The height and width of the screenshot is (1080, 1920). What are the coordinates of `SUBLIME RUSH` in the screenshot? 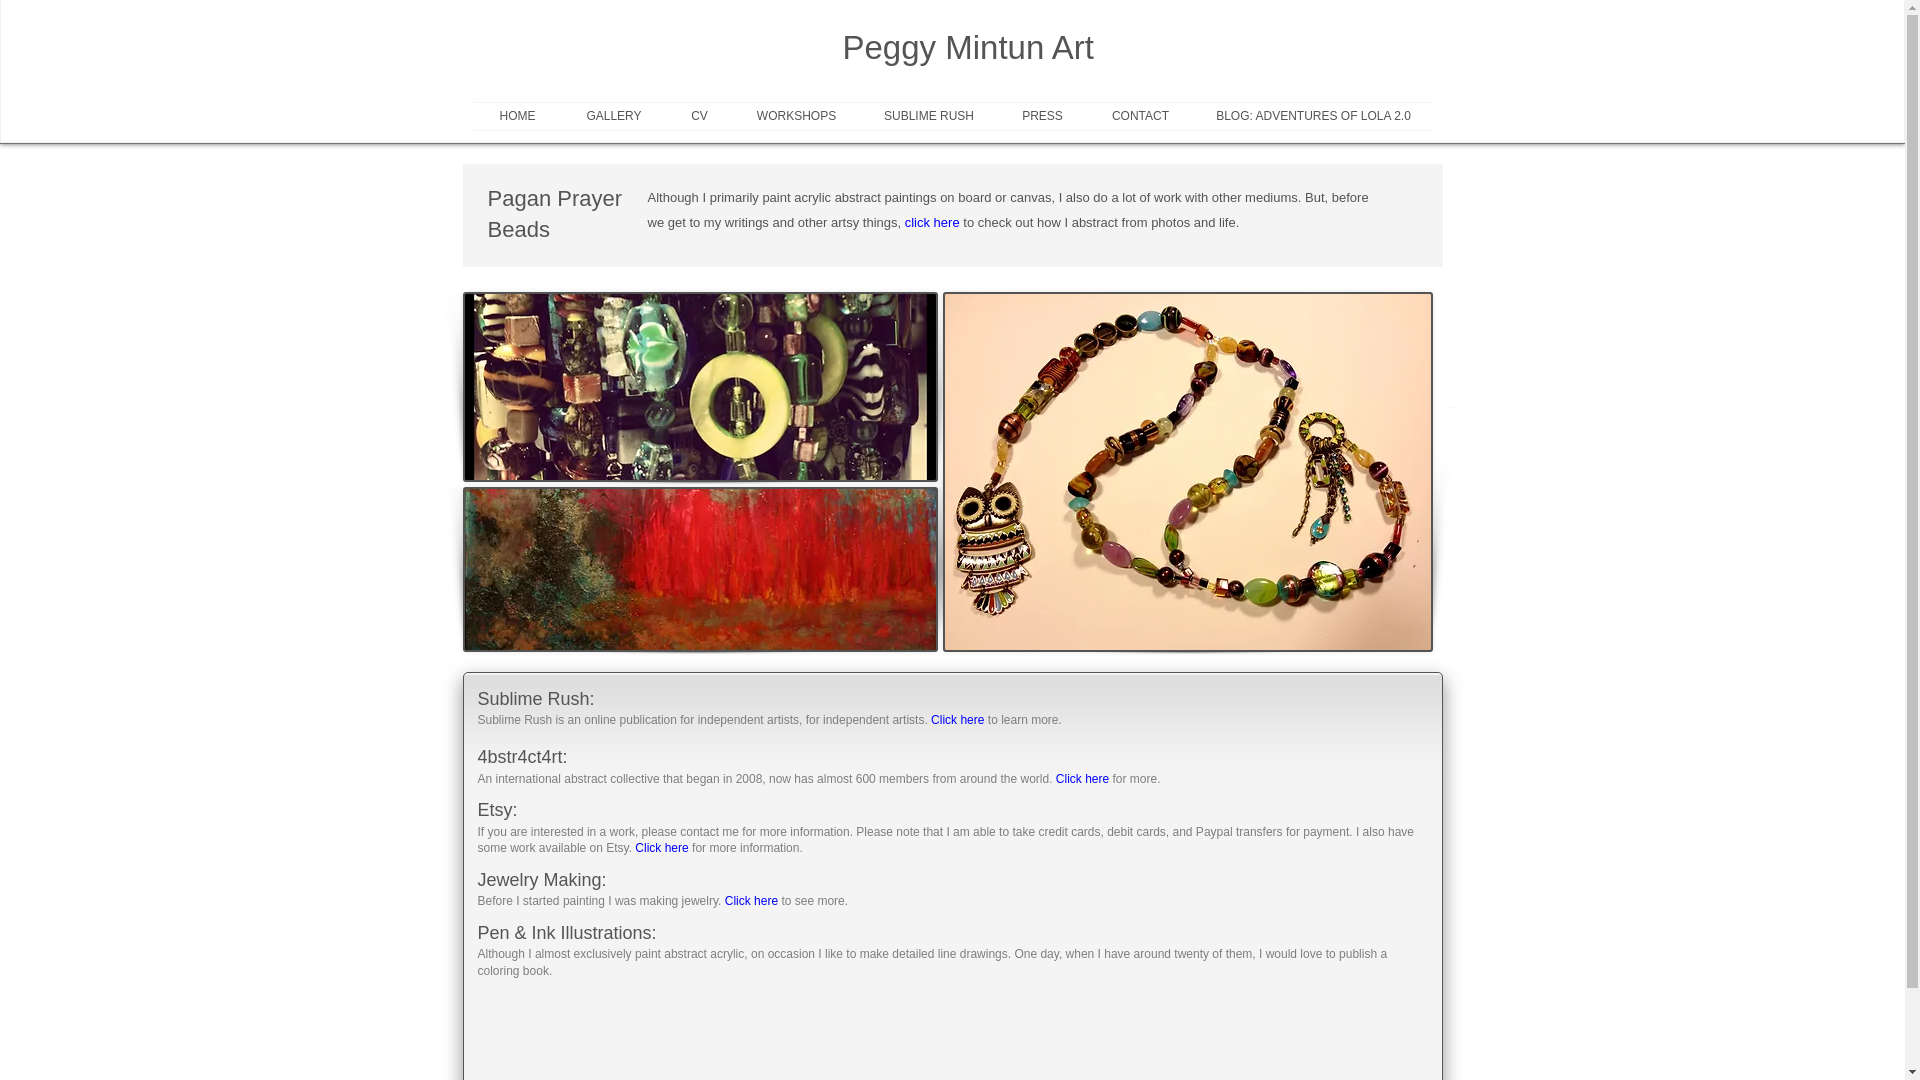 It's located at (929, 116).